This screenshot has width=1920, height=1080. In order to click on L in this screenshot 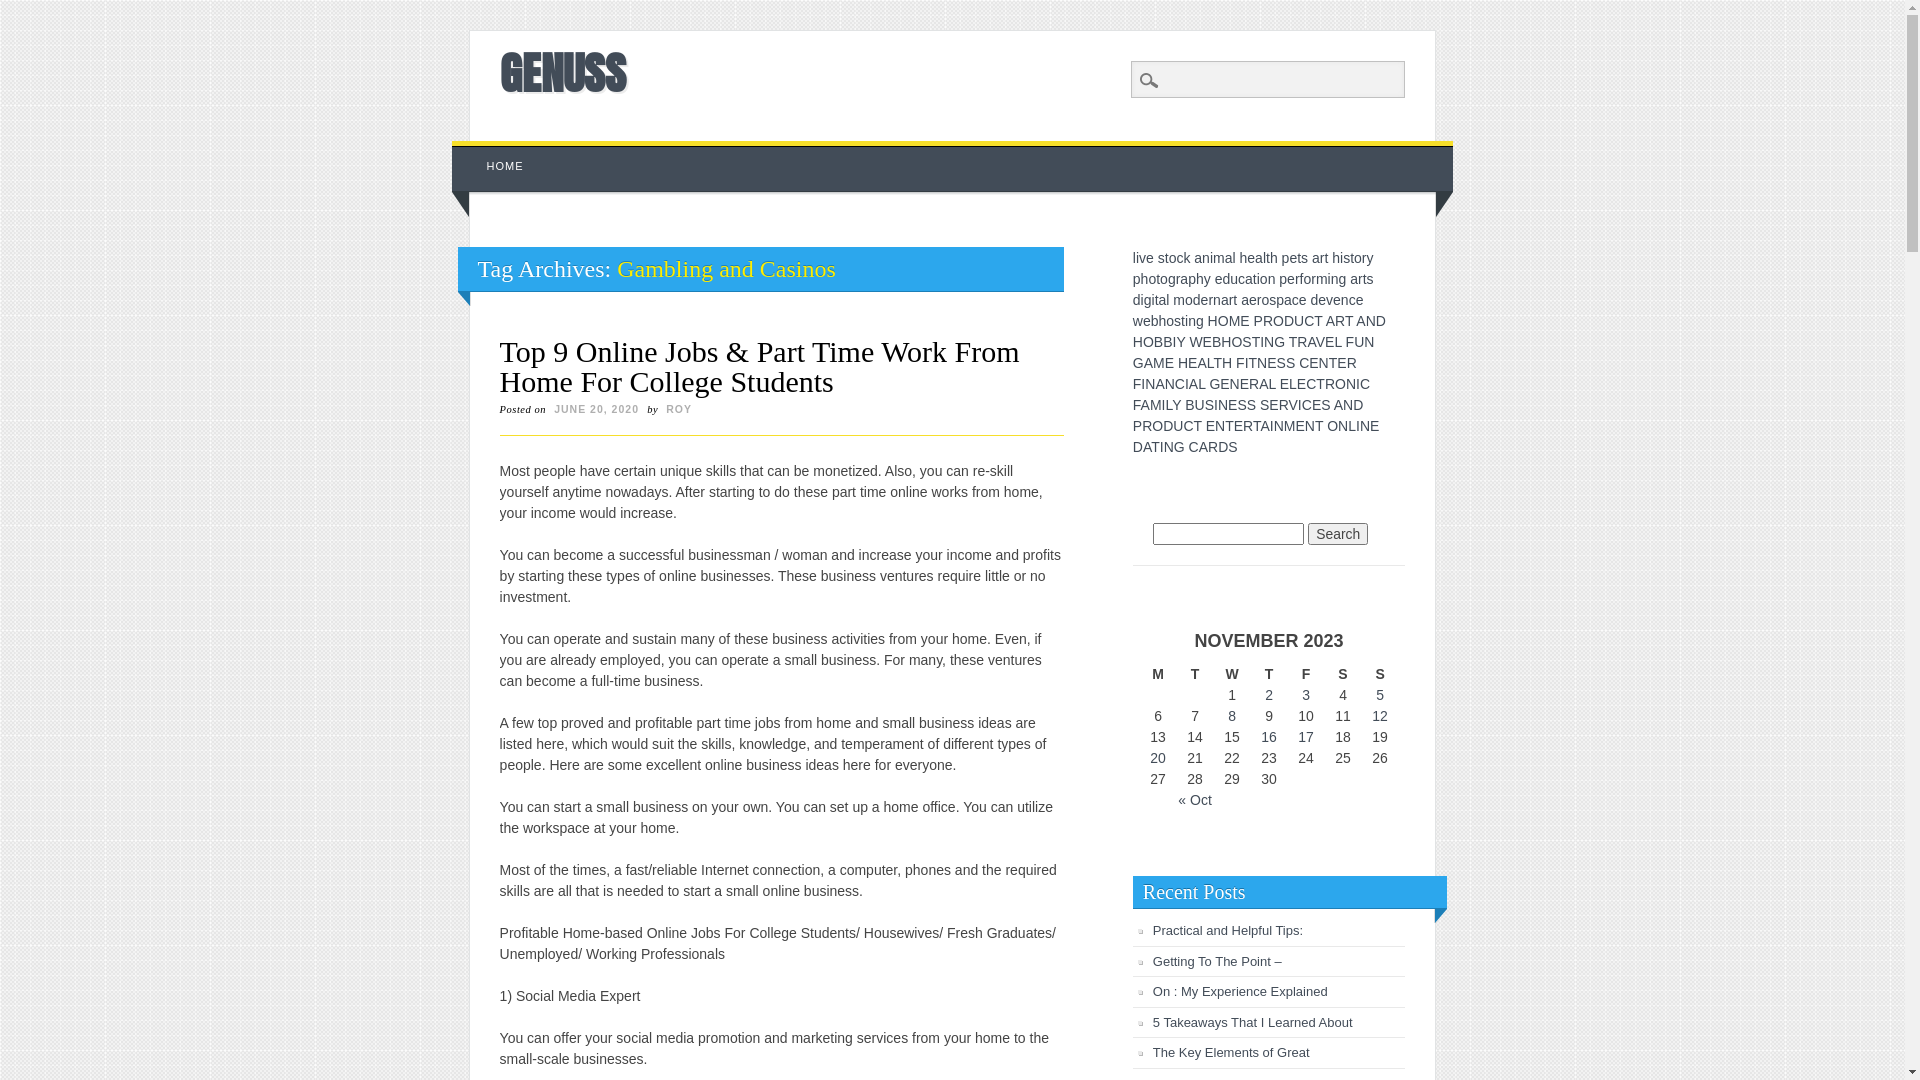, I will do `click(1352, 426)`.